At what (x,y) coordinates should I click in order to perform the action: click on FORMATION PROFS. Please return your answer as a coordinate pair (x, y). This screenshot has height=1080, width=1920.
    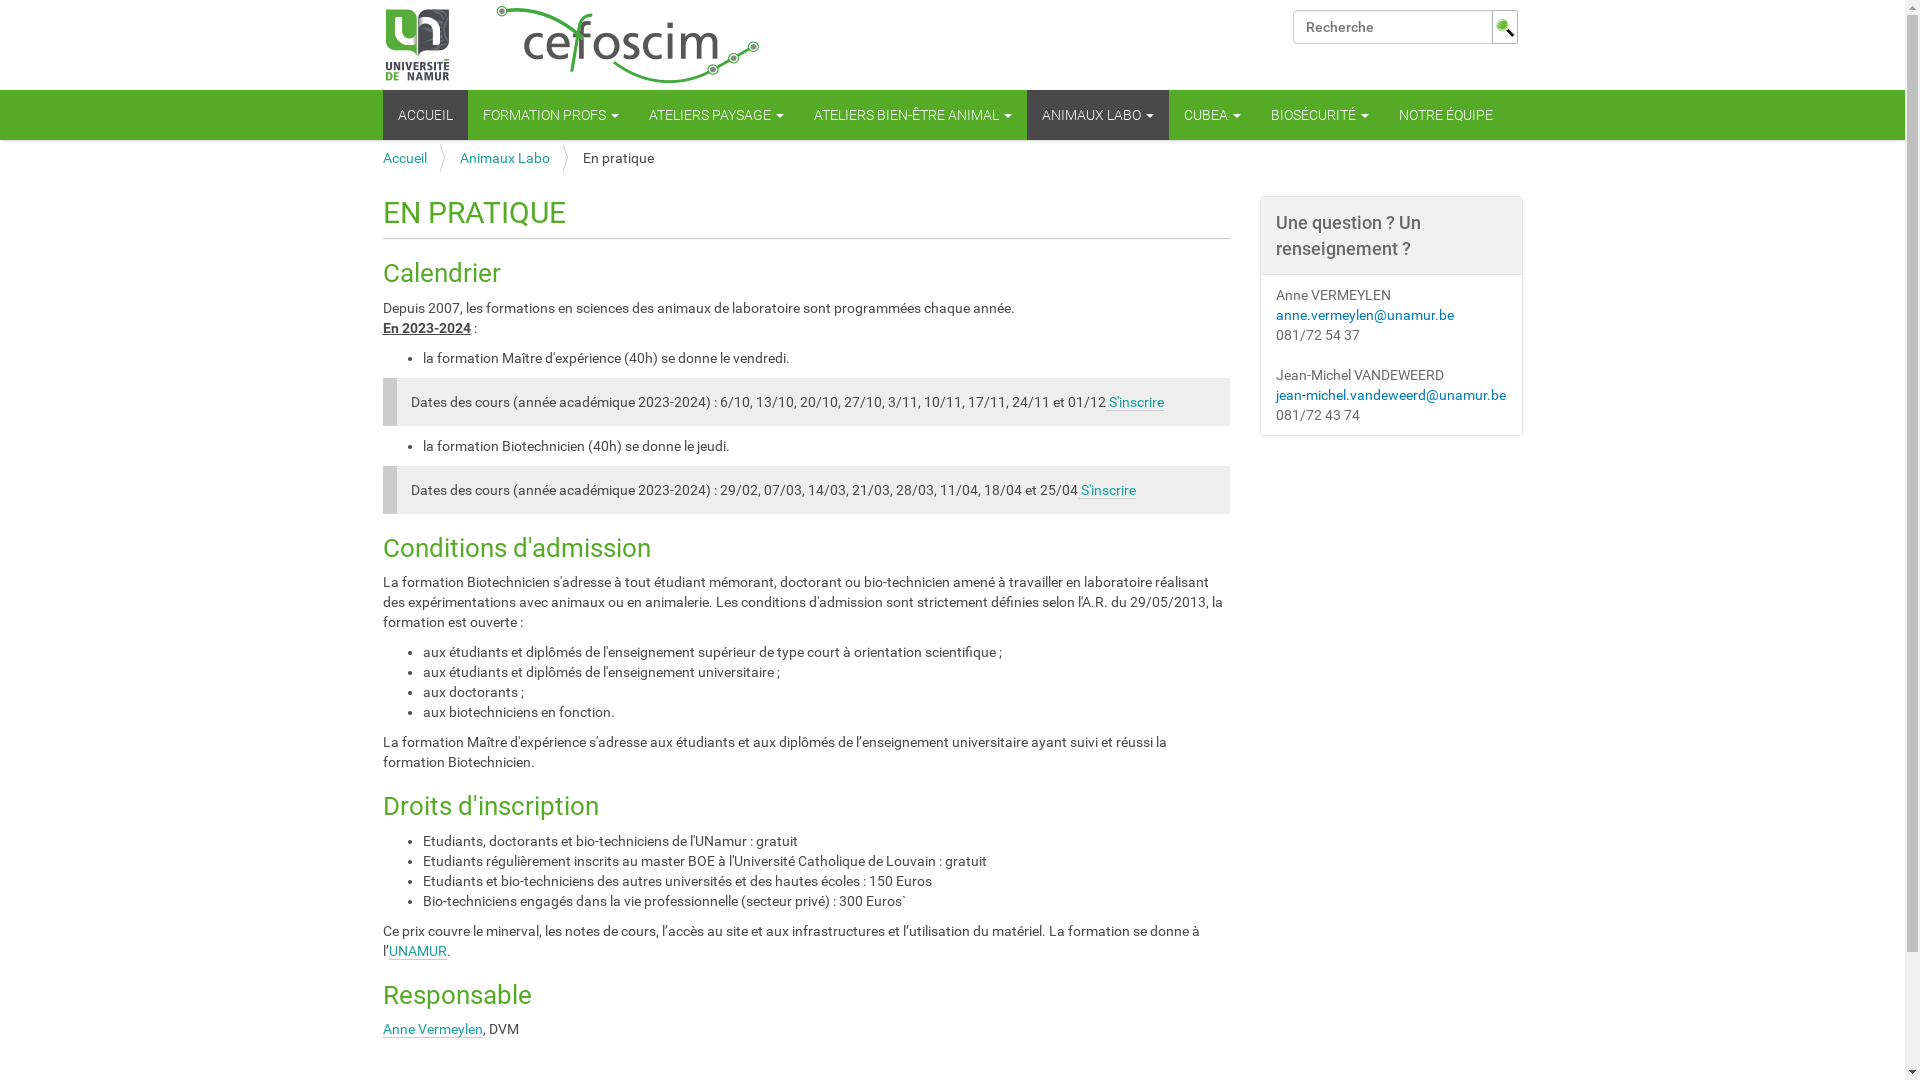
    Looking at the image, I should click on (551, 115).